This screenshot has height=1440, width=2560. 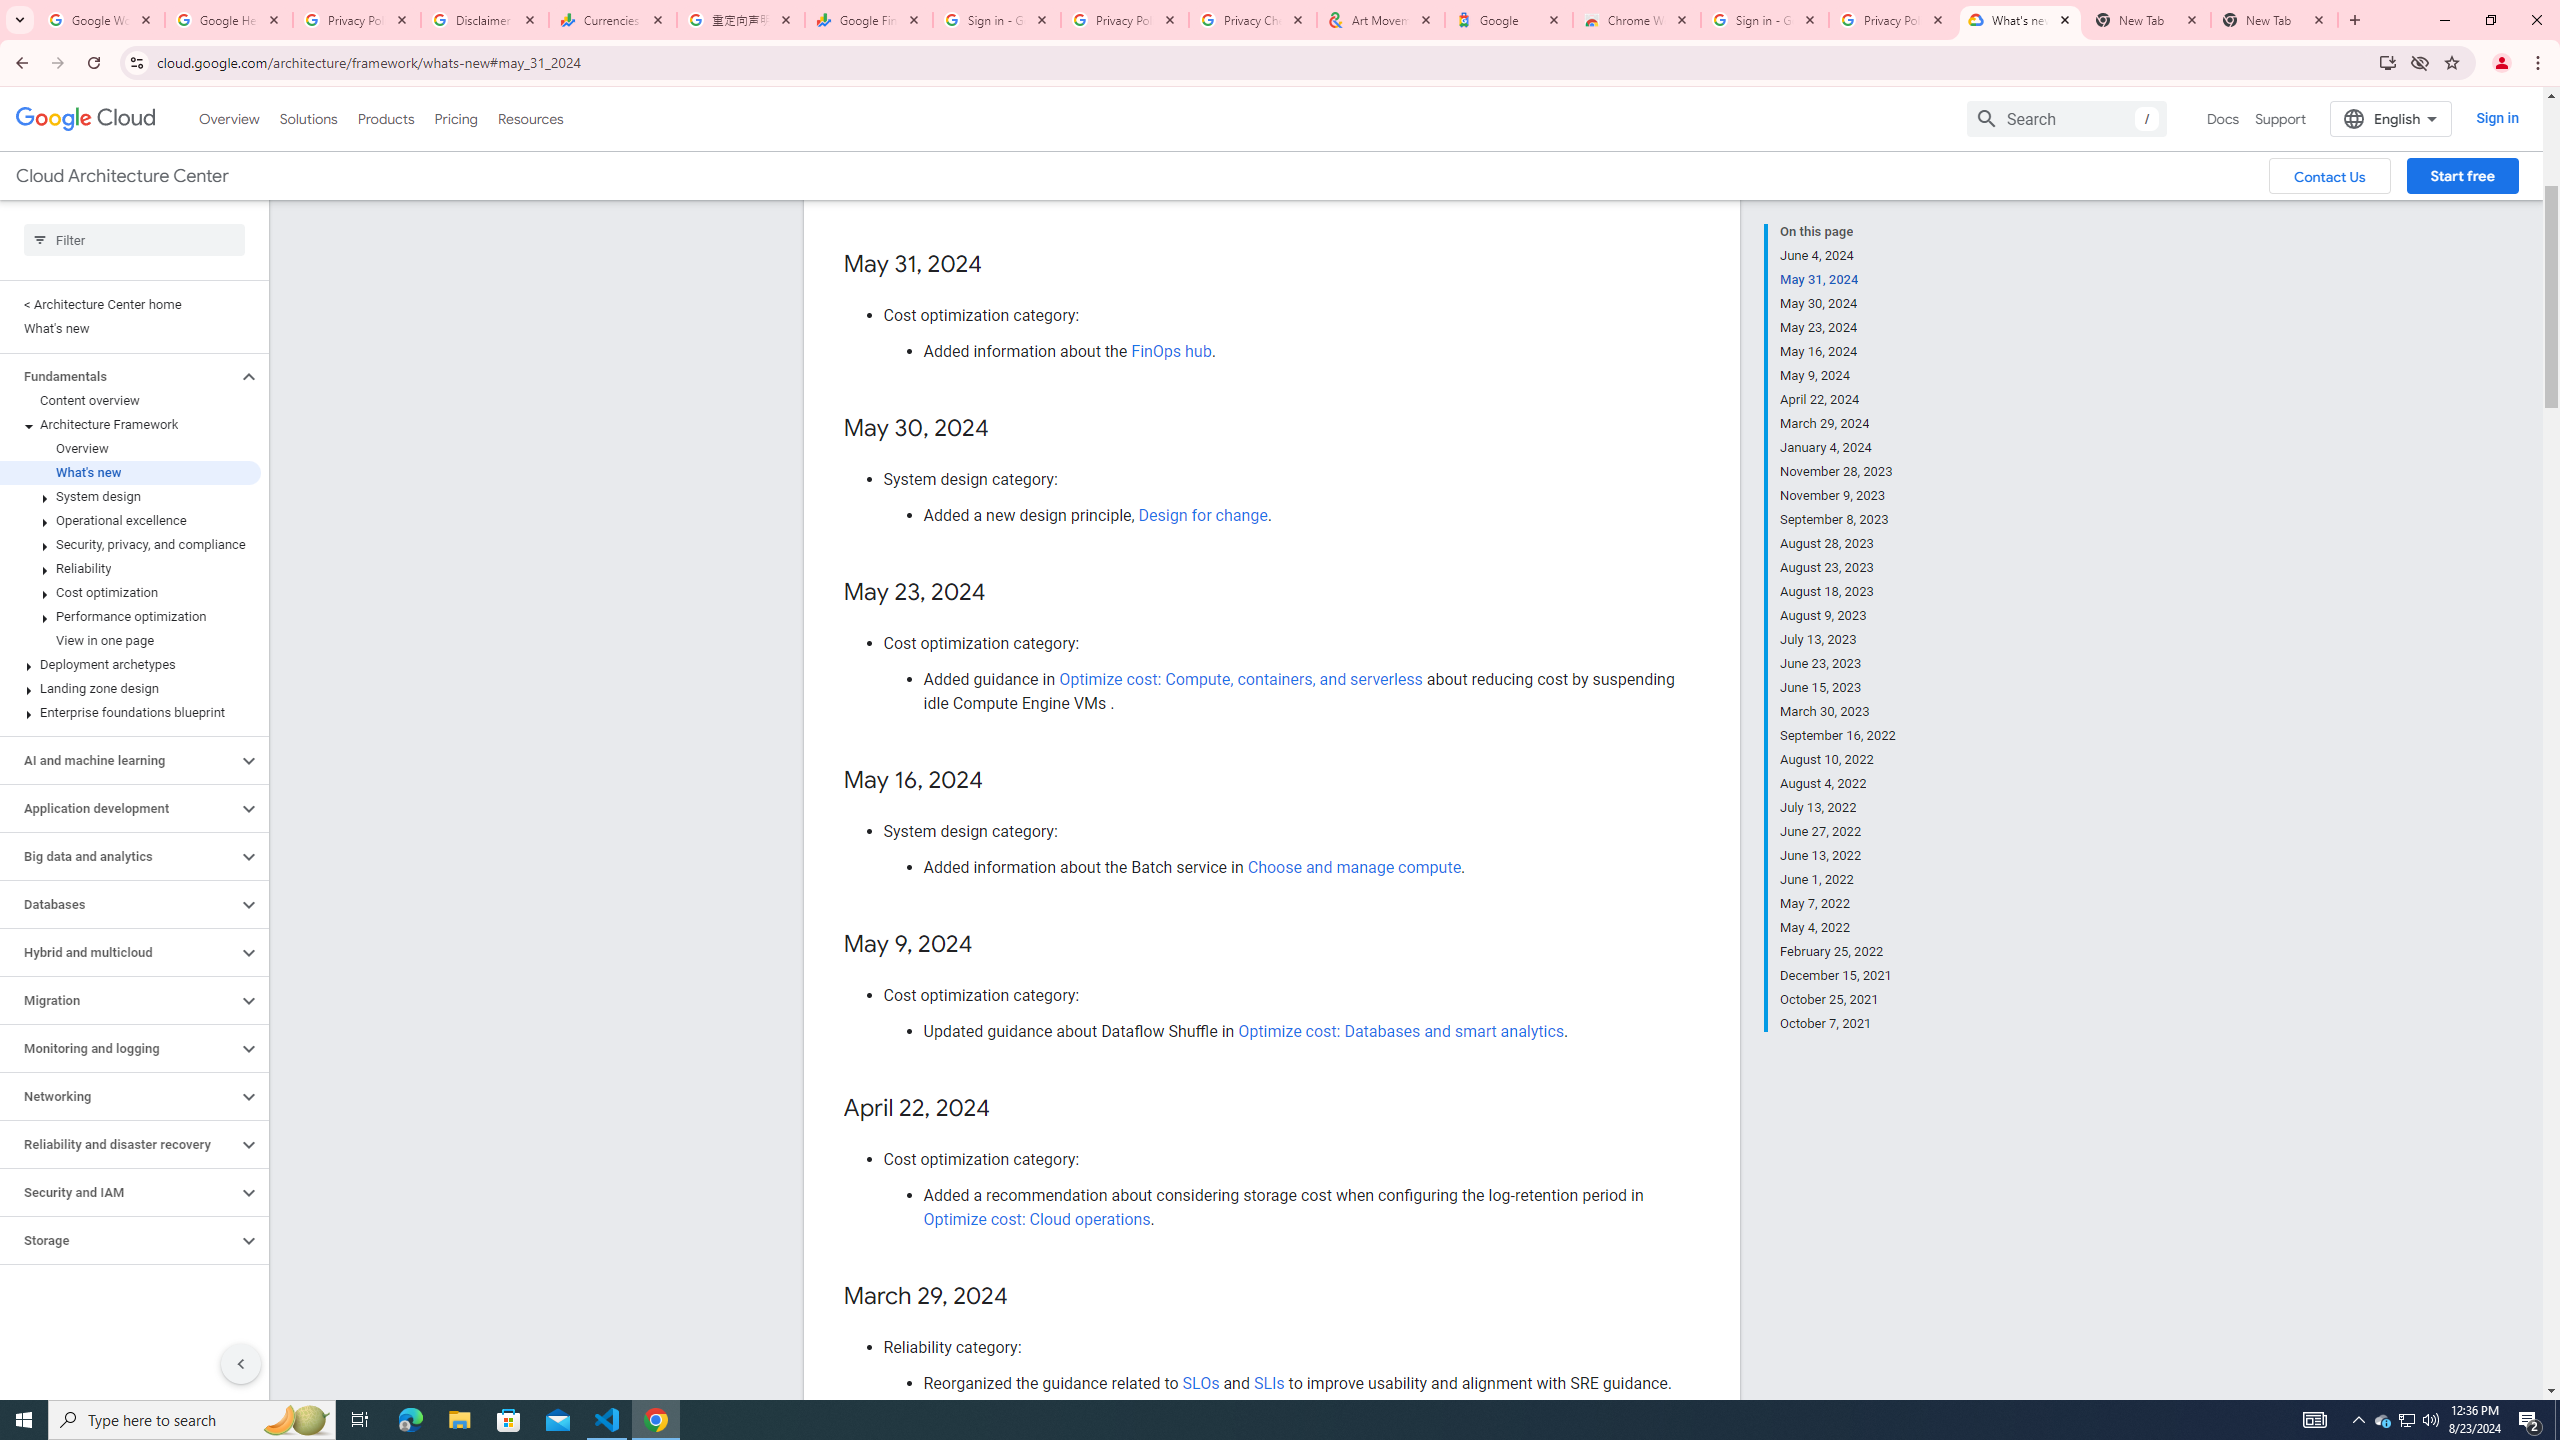 What do you see at coordinates (130, 520) in the screenshot?
I see `Operational excellence` at bounding box center [130, 520].